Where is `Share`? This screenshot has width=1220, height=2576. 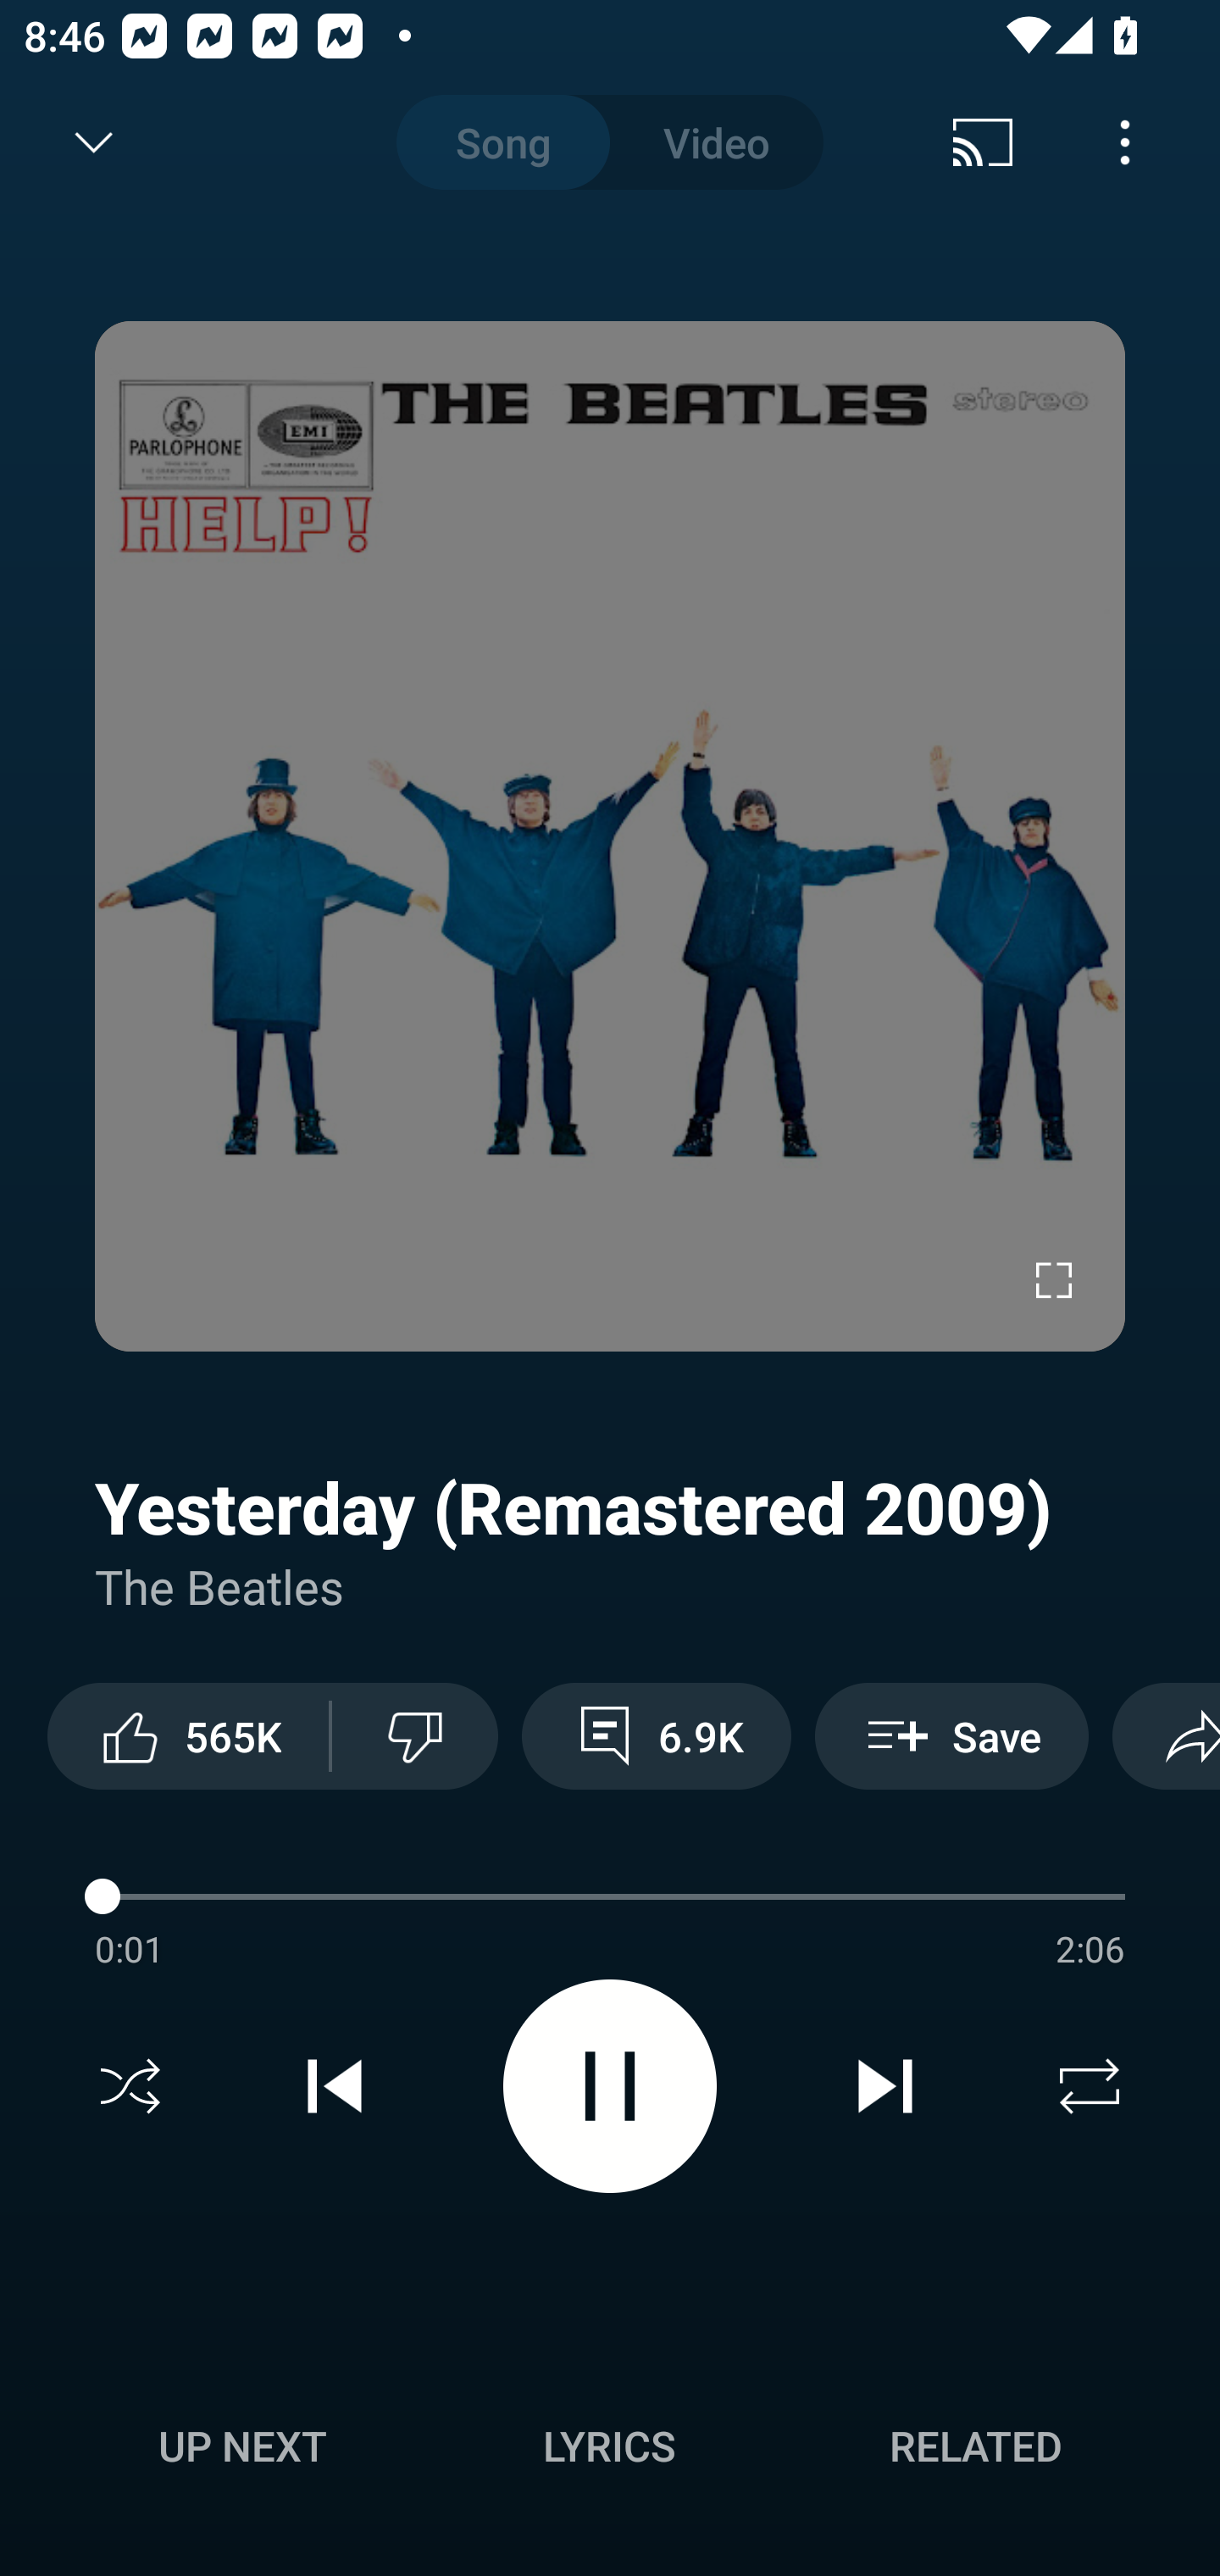
Share is located at coordinates (1166, 1735).